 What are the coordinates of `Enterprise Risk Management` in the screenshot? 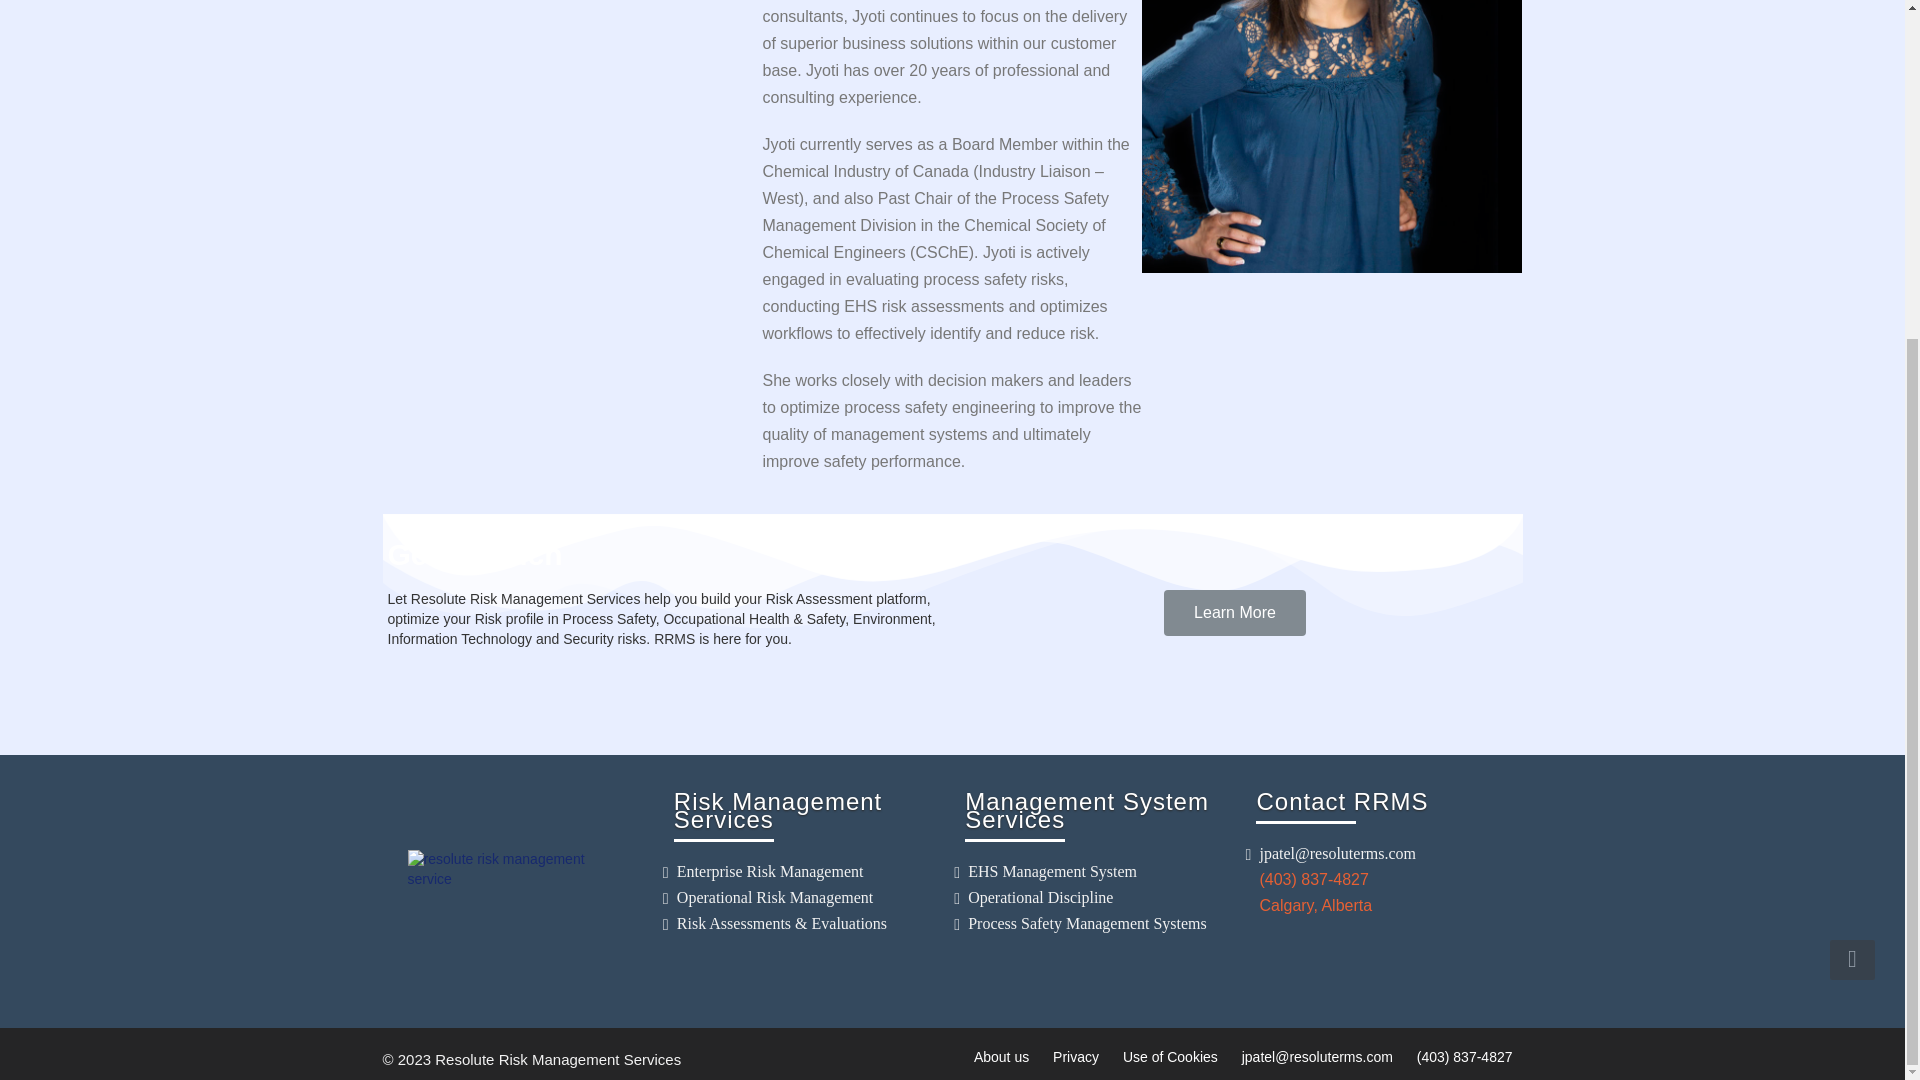 It's located at (770, 871).